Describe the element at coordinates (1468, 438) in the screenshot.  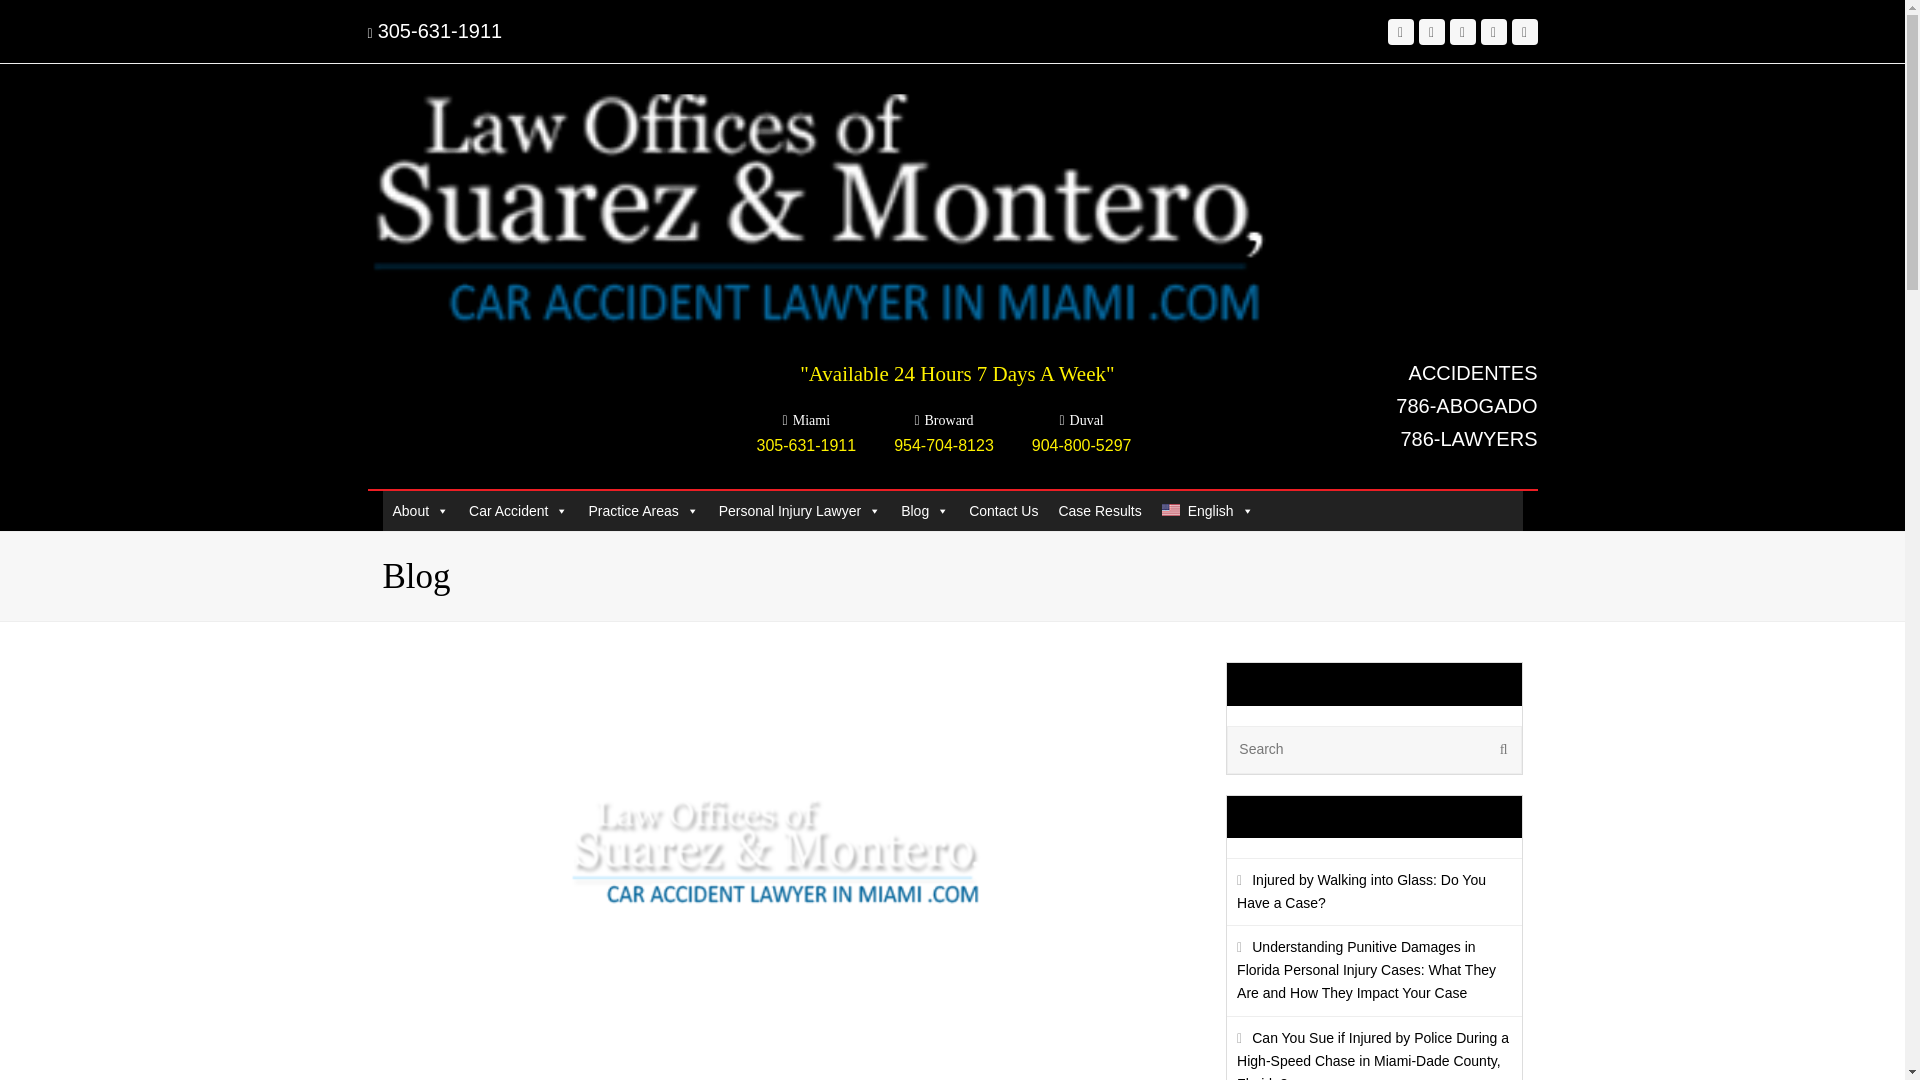
I see `786-LAWYERS` at that location.